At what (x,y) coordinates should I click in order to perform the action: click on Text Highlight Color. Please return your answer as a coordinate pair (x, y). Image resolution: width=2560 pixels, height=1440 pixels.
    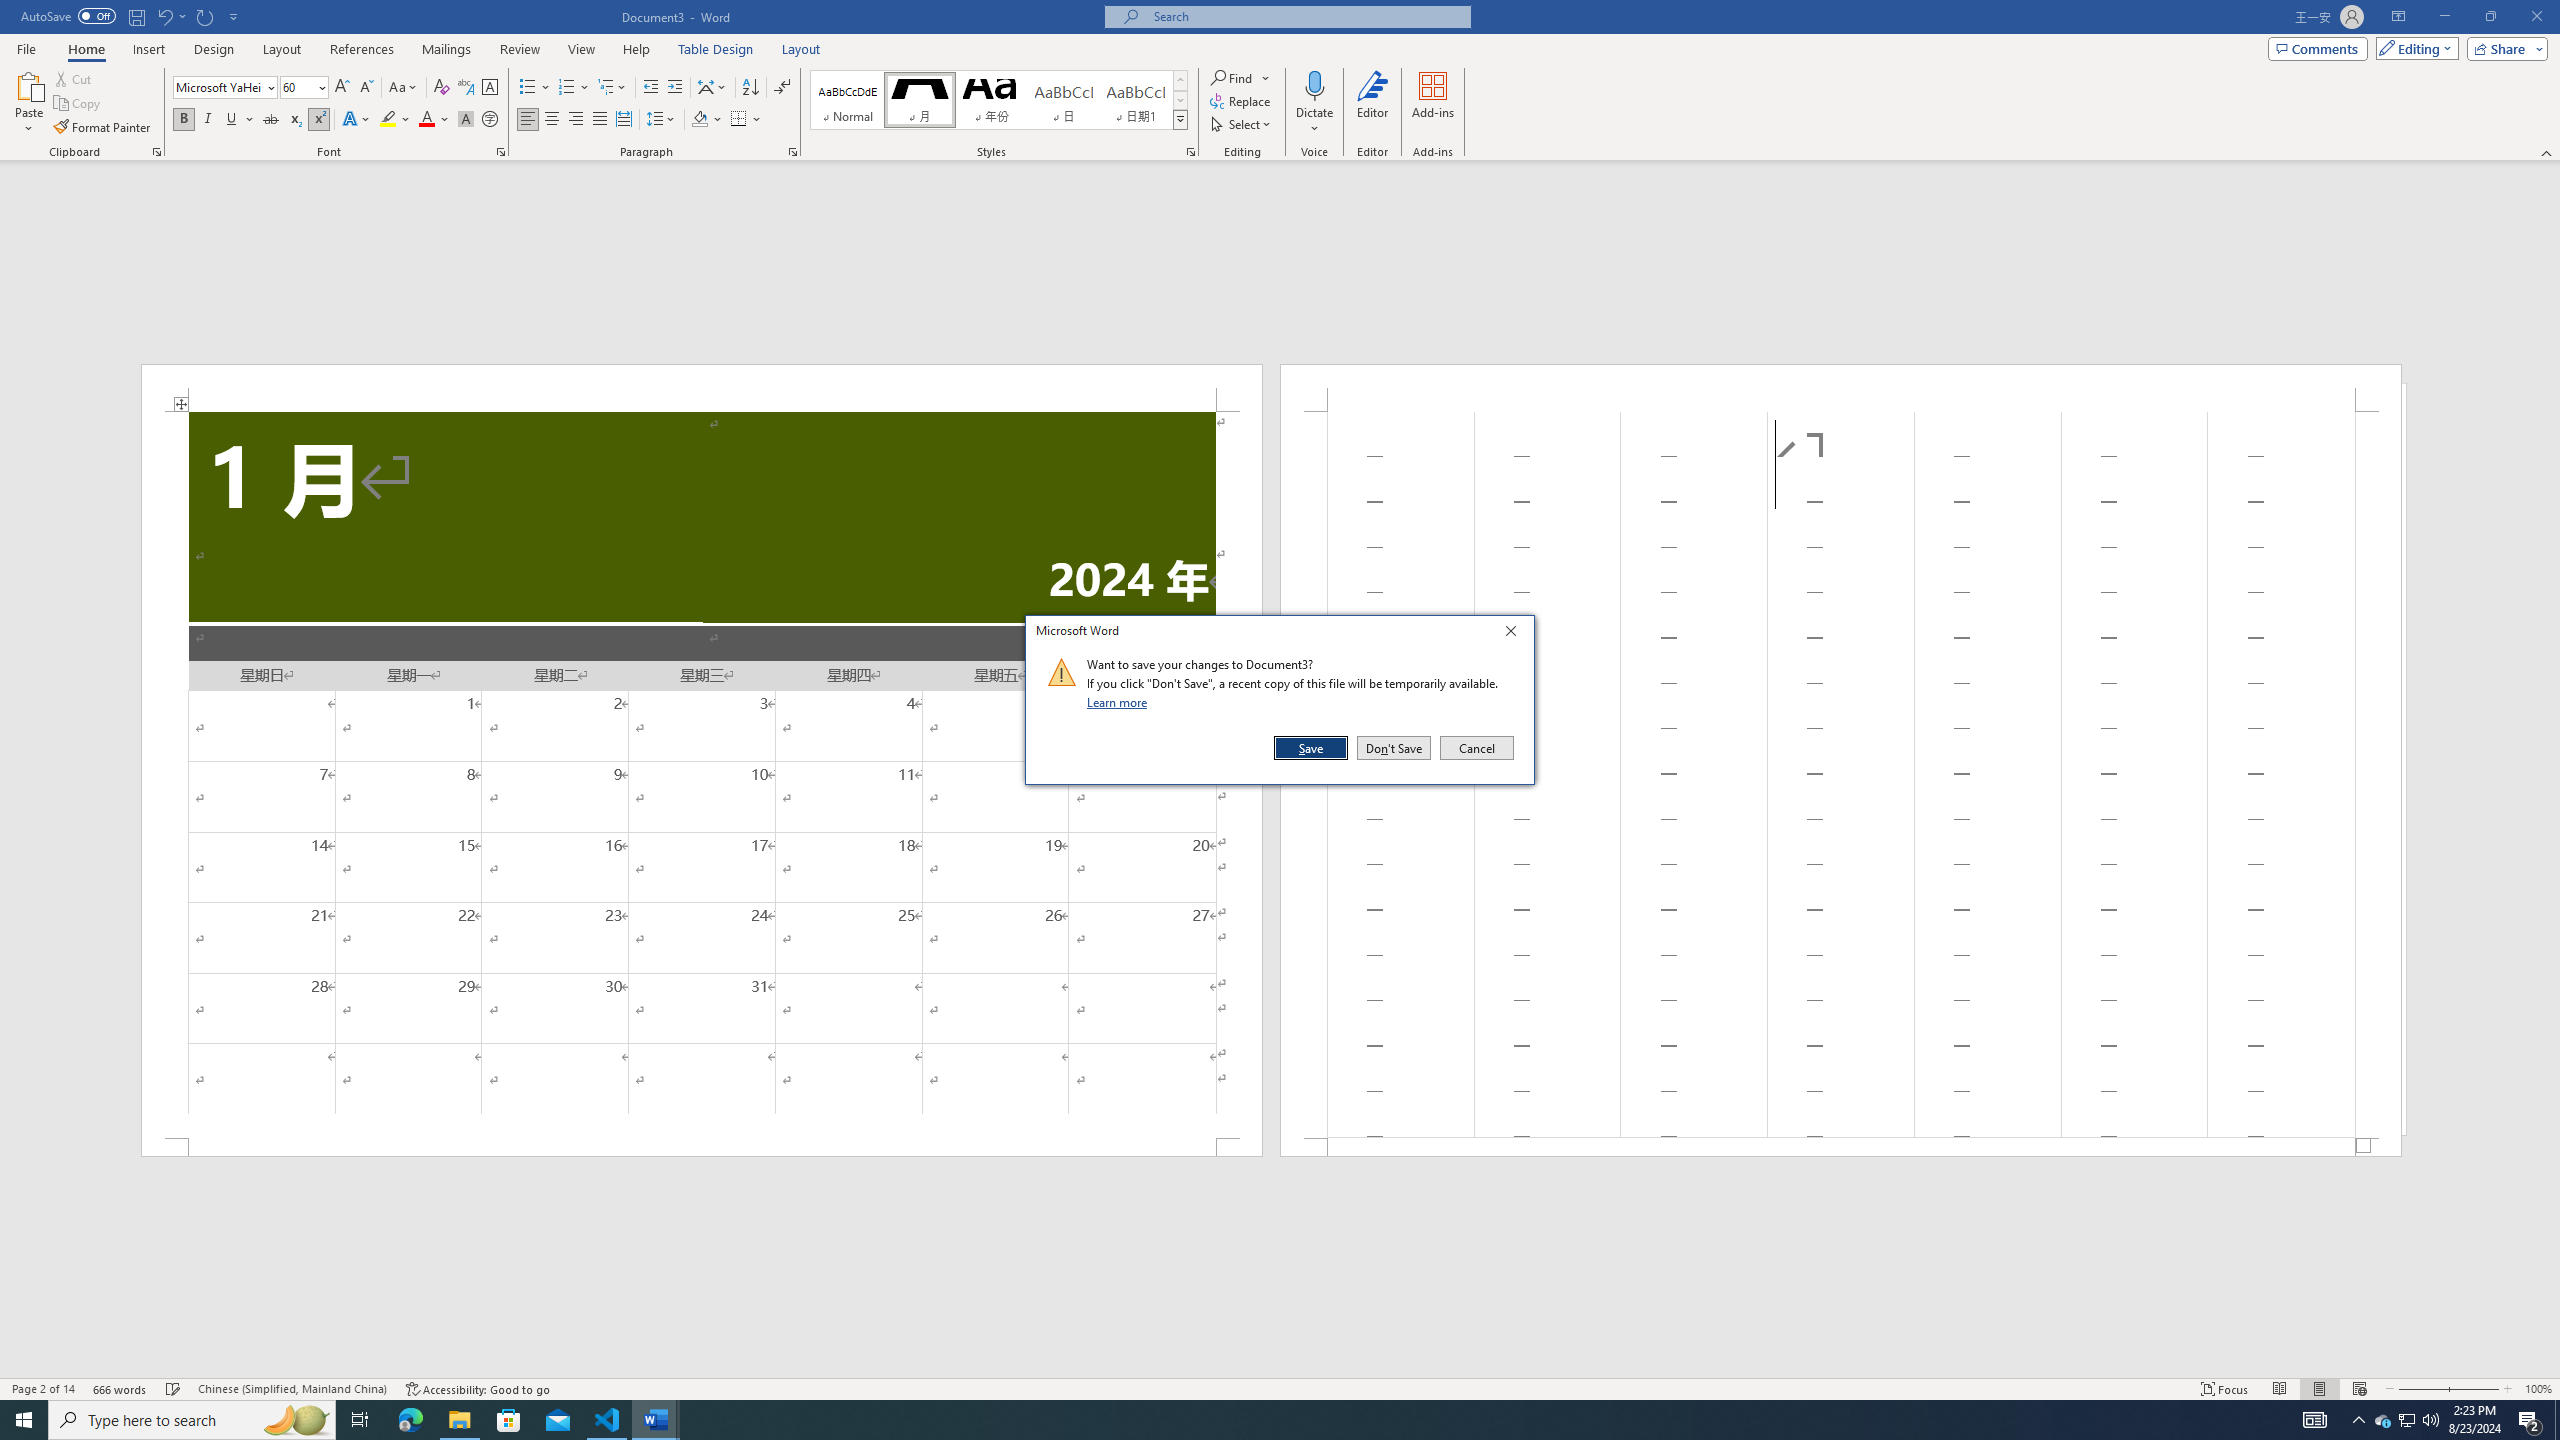
    Looking at the image, I should click on (1190, 152).